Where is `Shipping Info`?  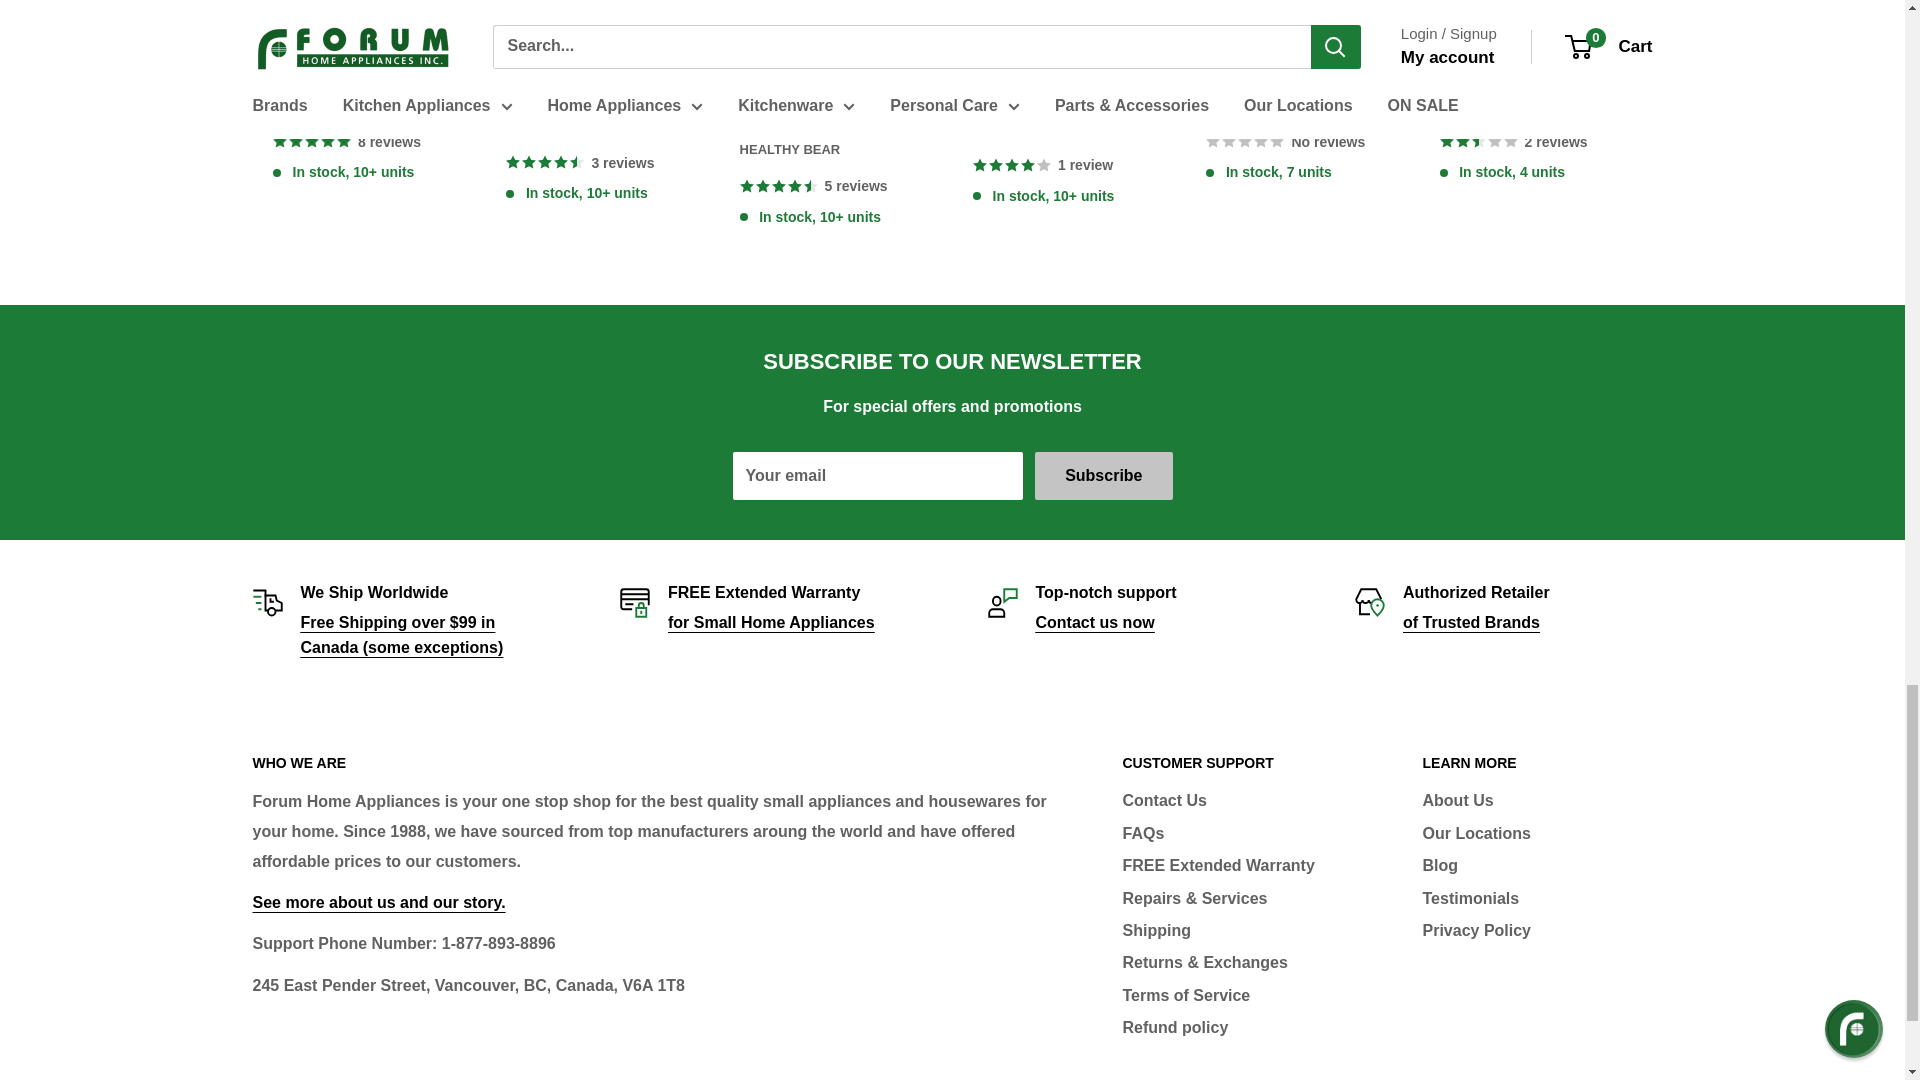 Shipping Info is located at coordinates (401, 635).